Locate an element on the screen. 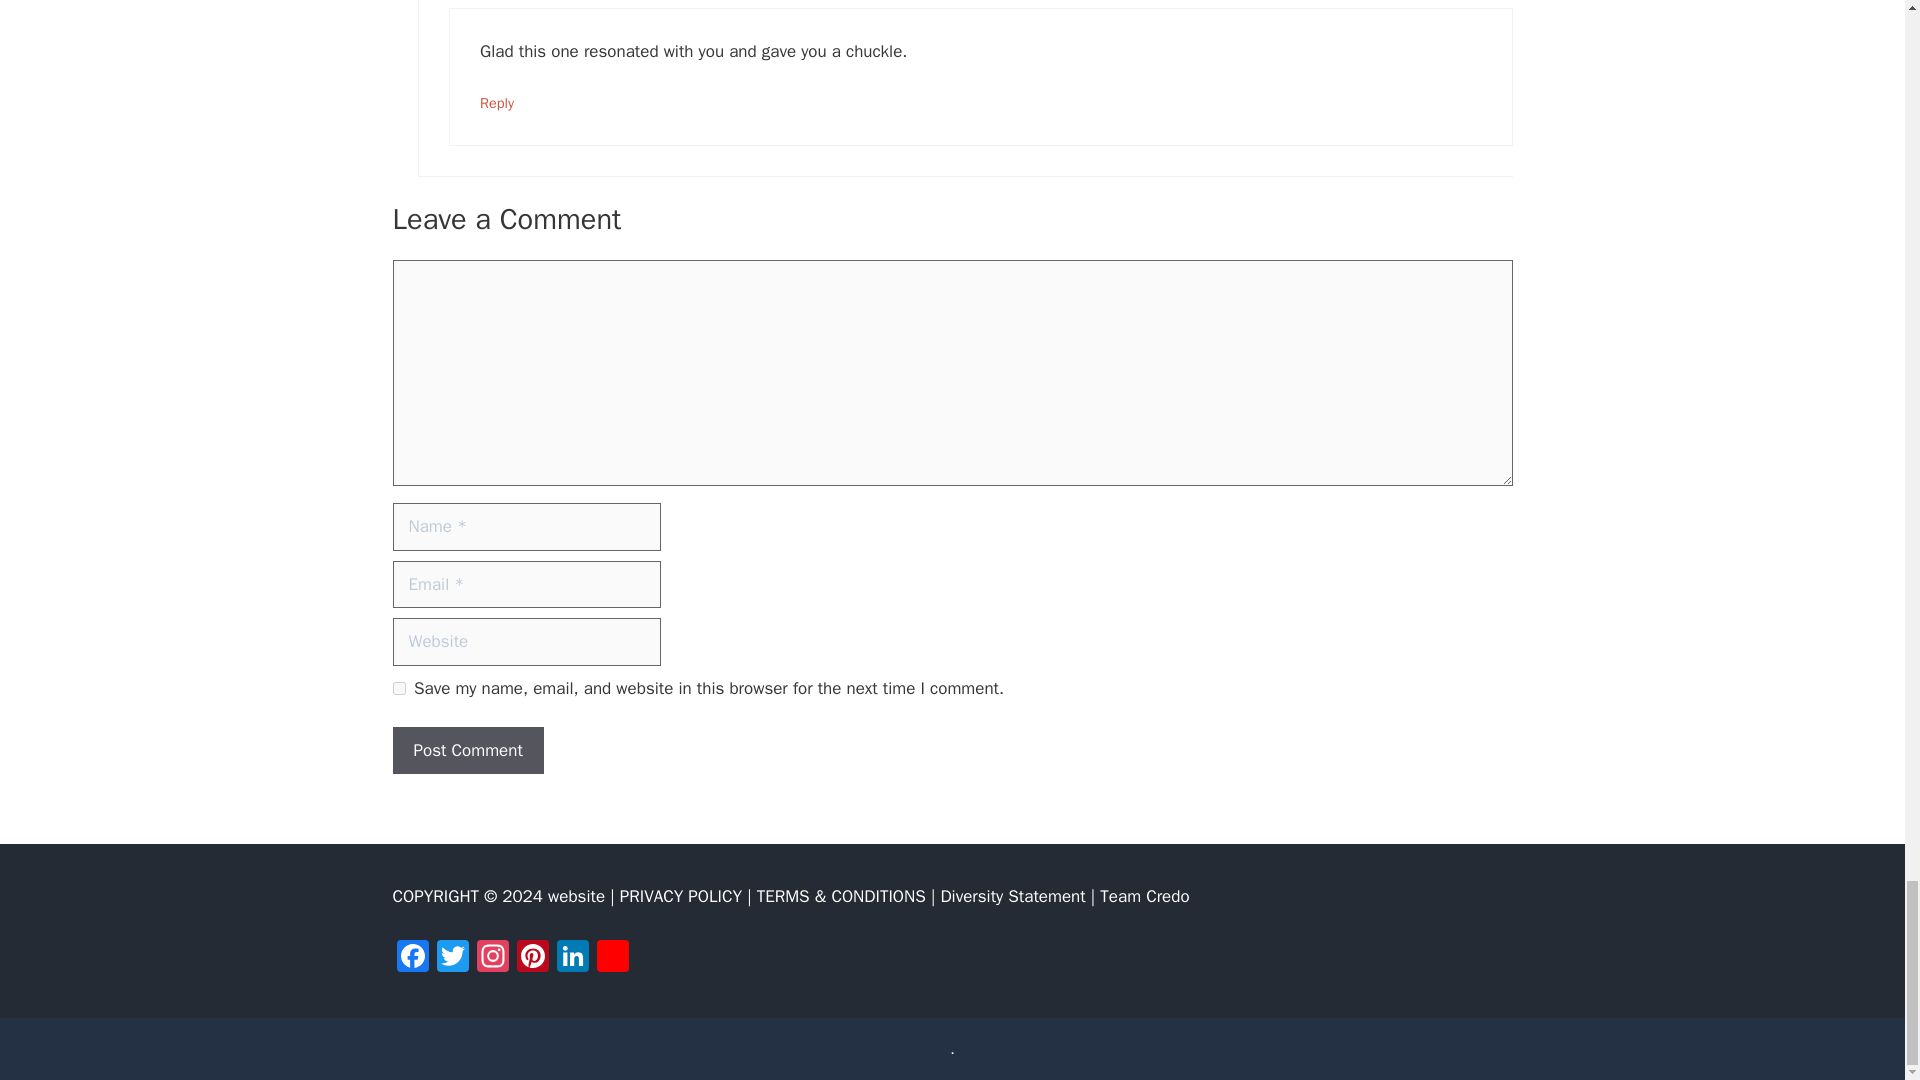 Image resolution: width=1920 pixels, height=1080 pixels. Instagram is located at coordinates (492, 958).